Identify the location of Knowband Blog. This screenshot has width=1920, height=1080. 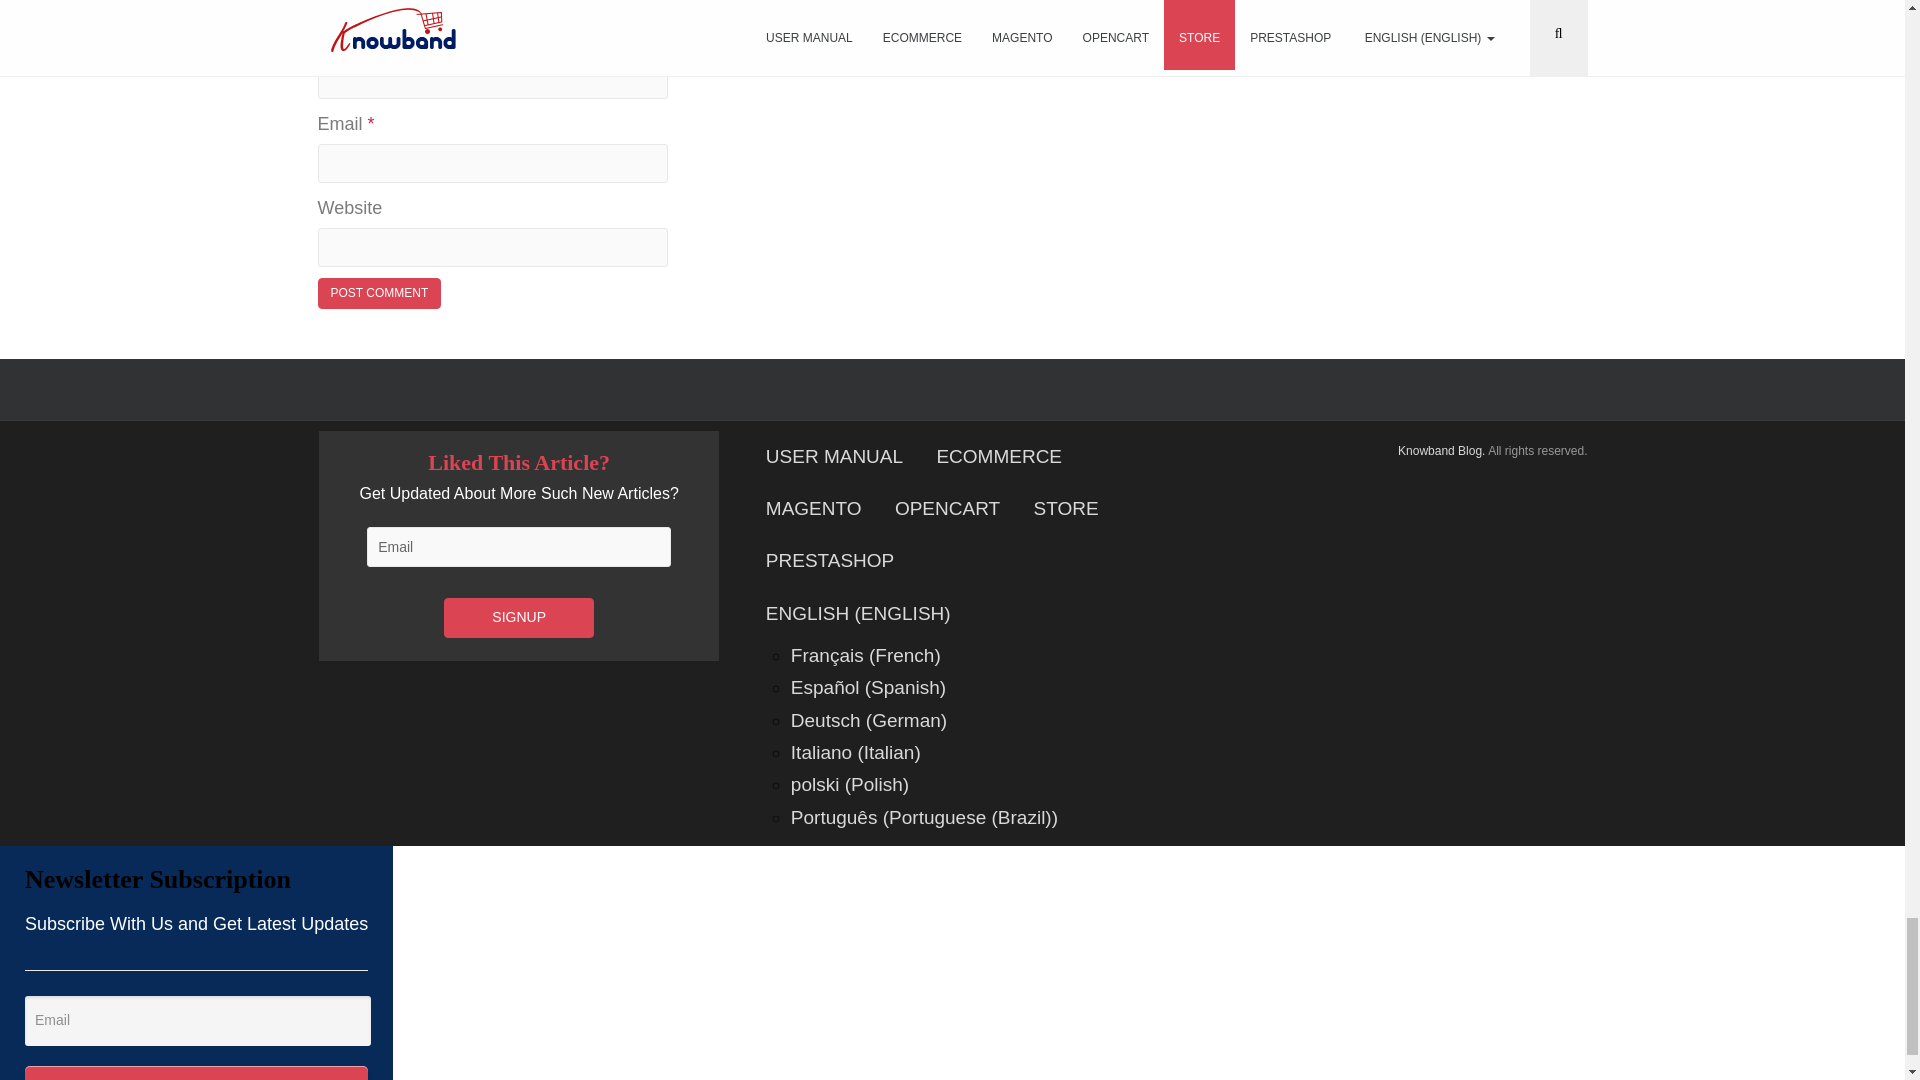
(1442, 450).